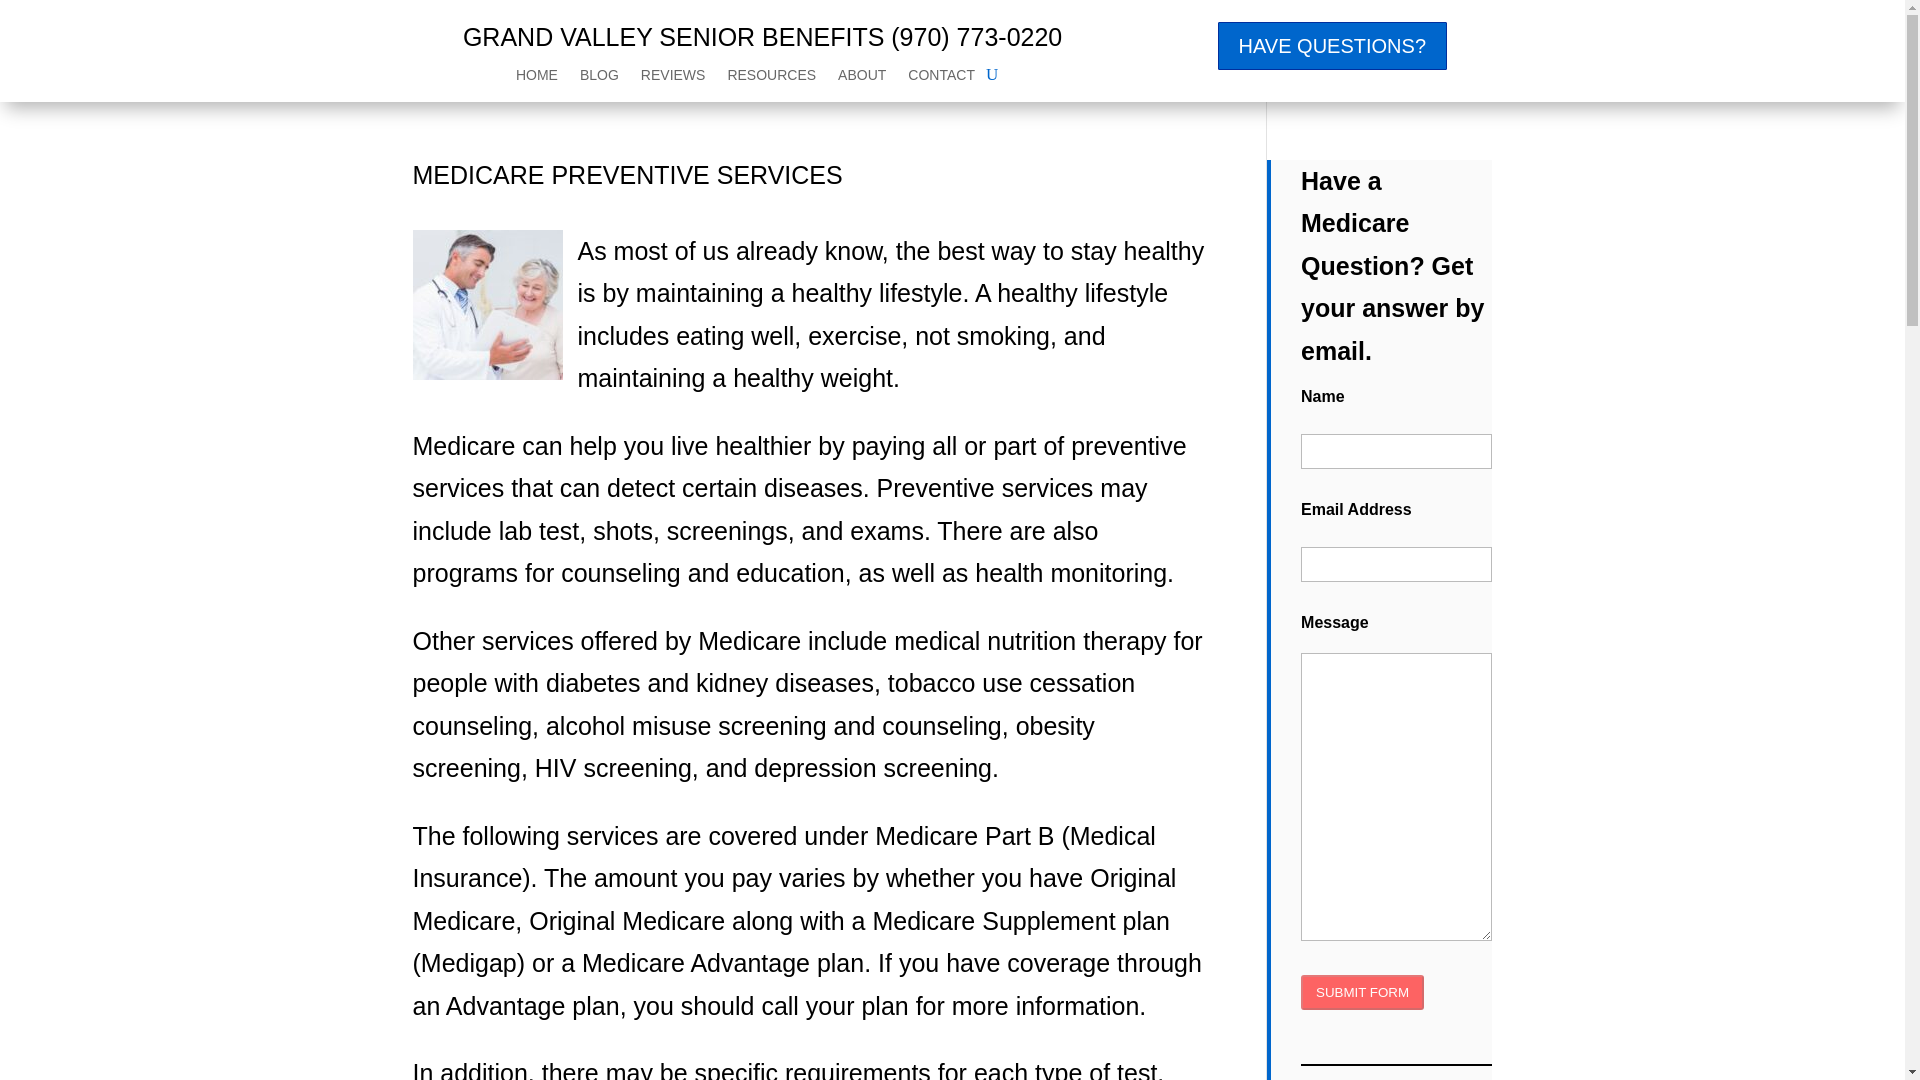 Image resolution: width=1920 pixels, height=1080 pixels. I want to click on CONTACT, so click(942, 78).